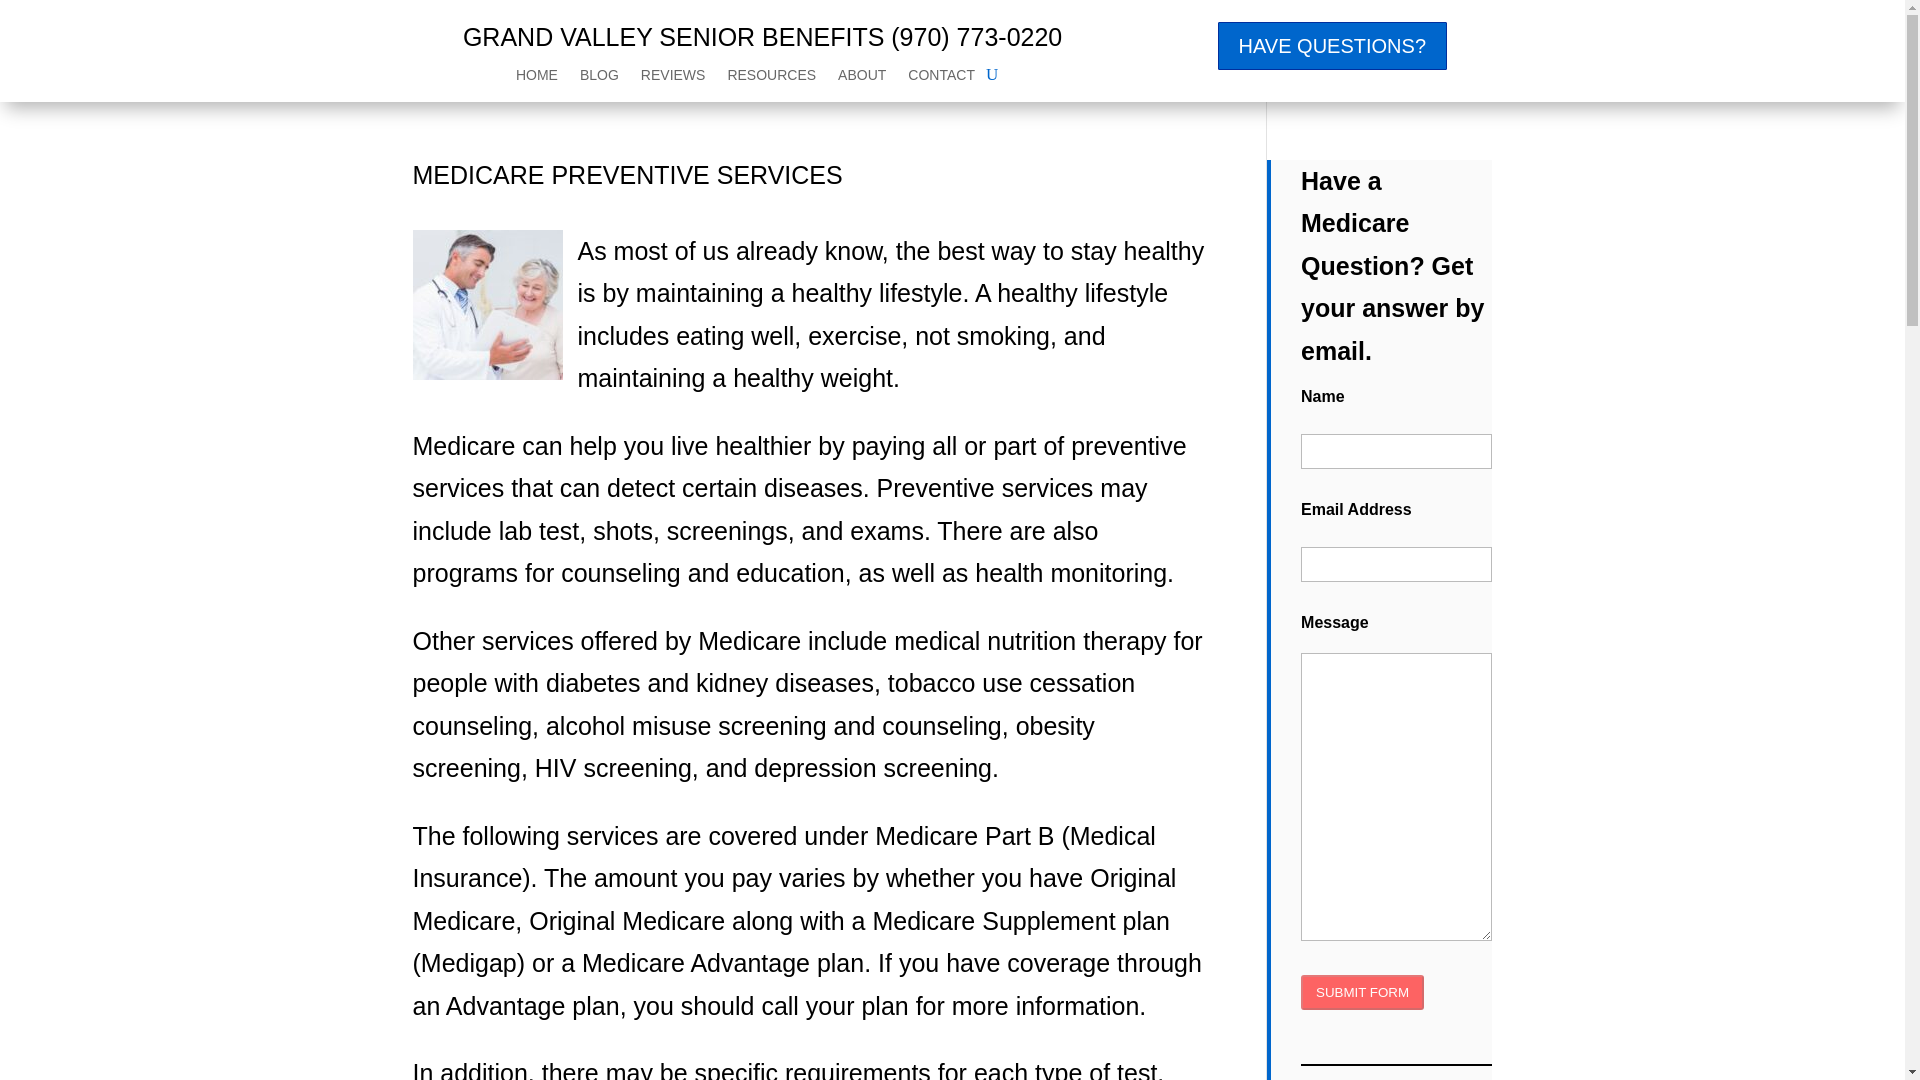 Image resolution: width=1920 pixels, height=1080 pixels. I want to click on CONTACT, so click(942, 78).